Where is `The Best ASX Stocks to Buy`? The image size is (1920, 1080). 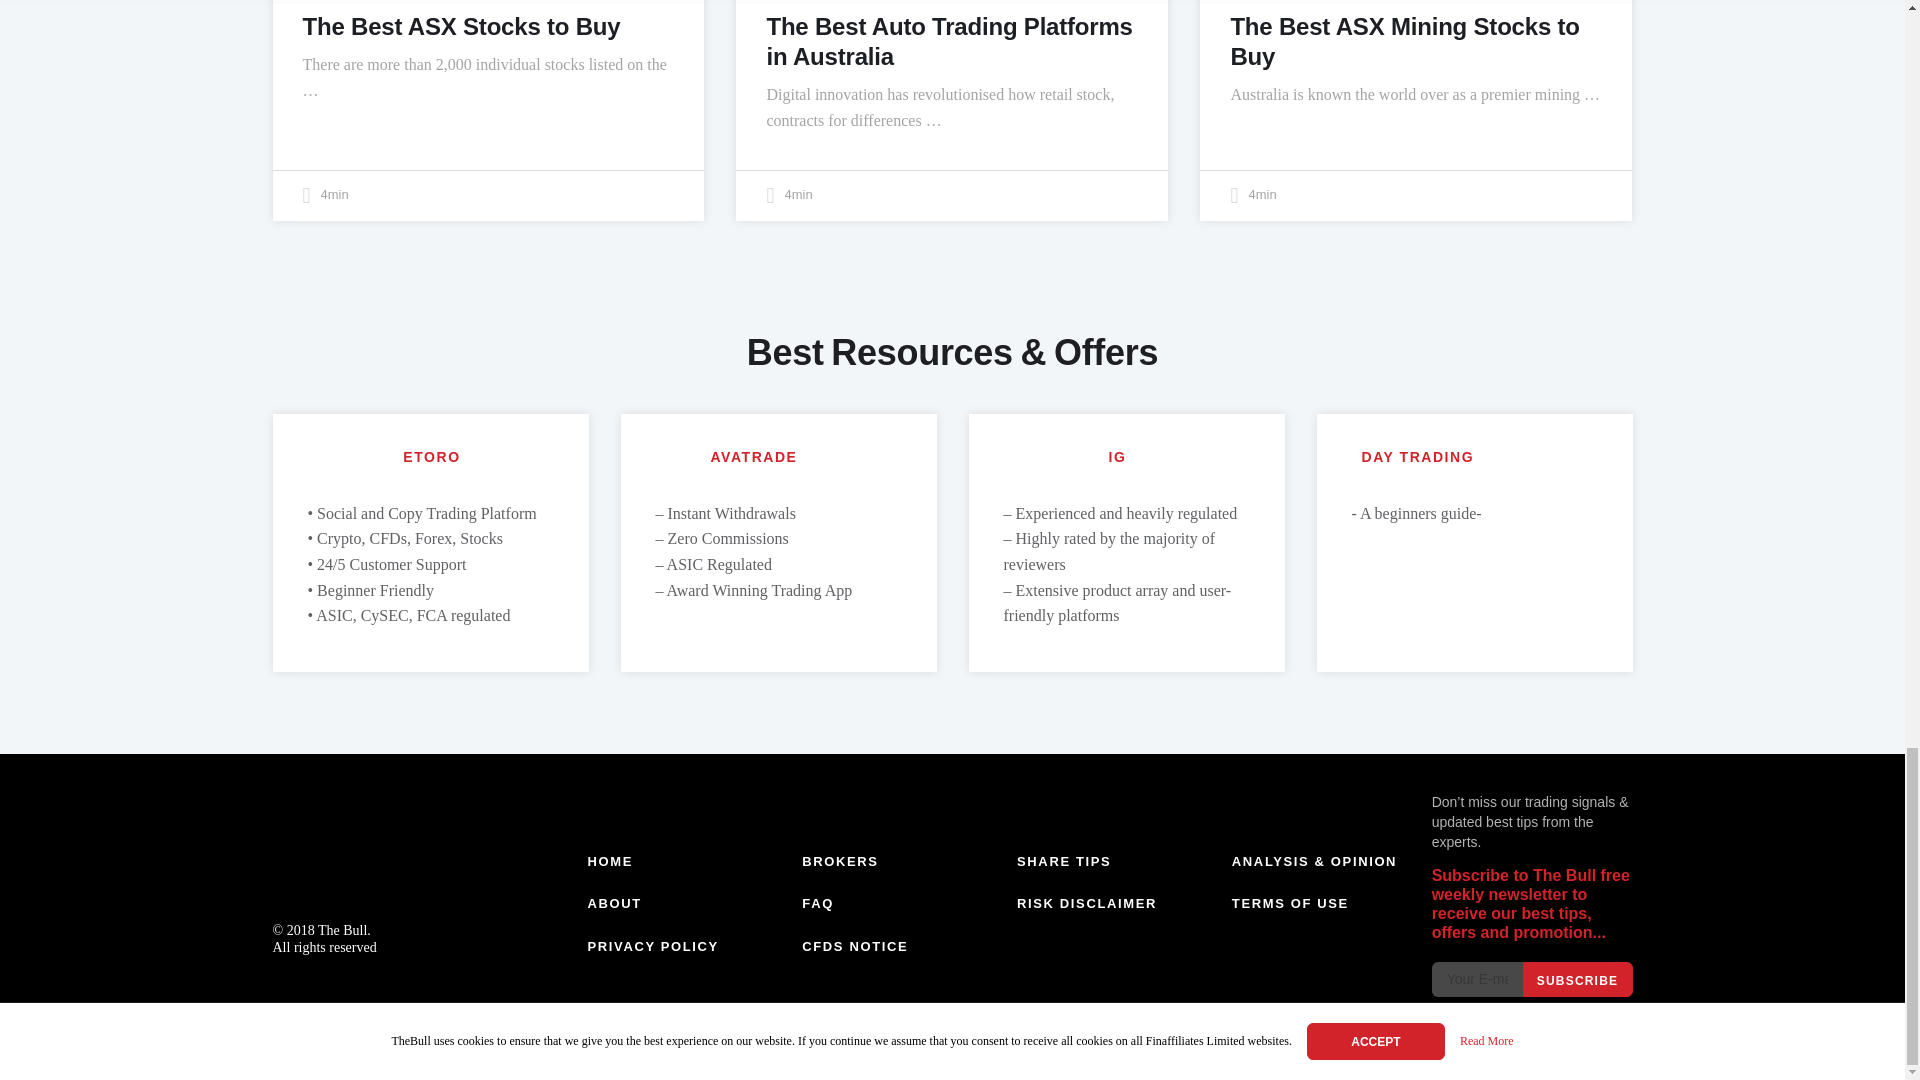
The Best ASX Stocks to Buy is located at coordinates (460, 26).